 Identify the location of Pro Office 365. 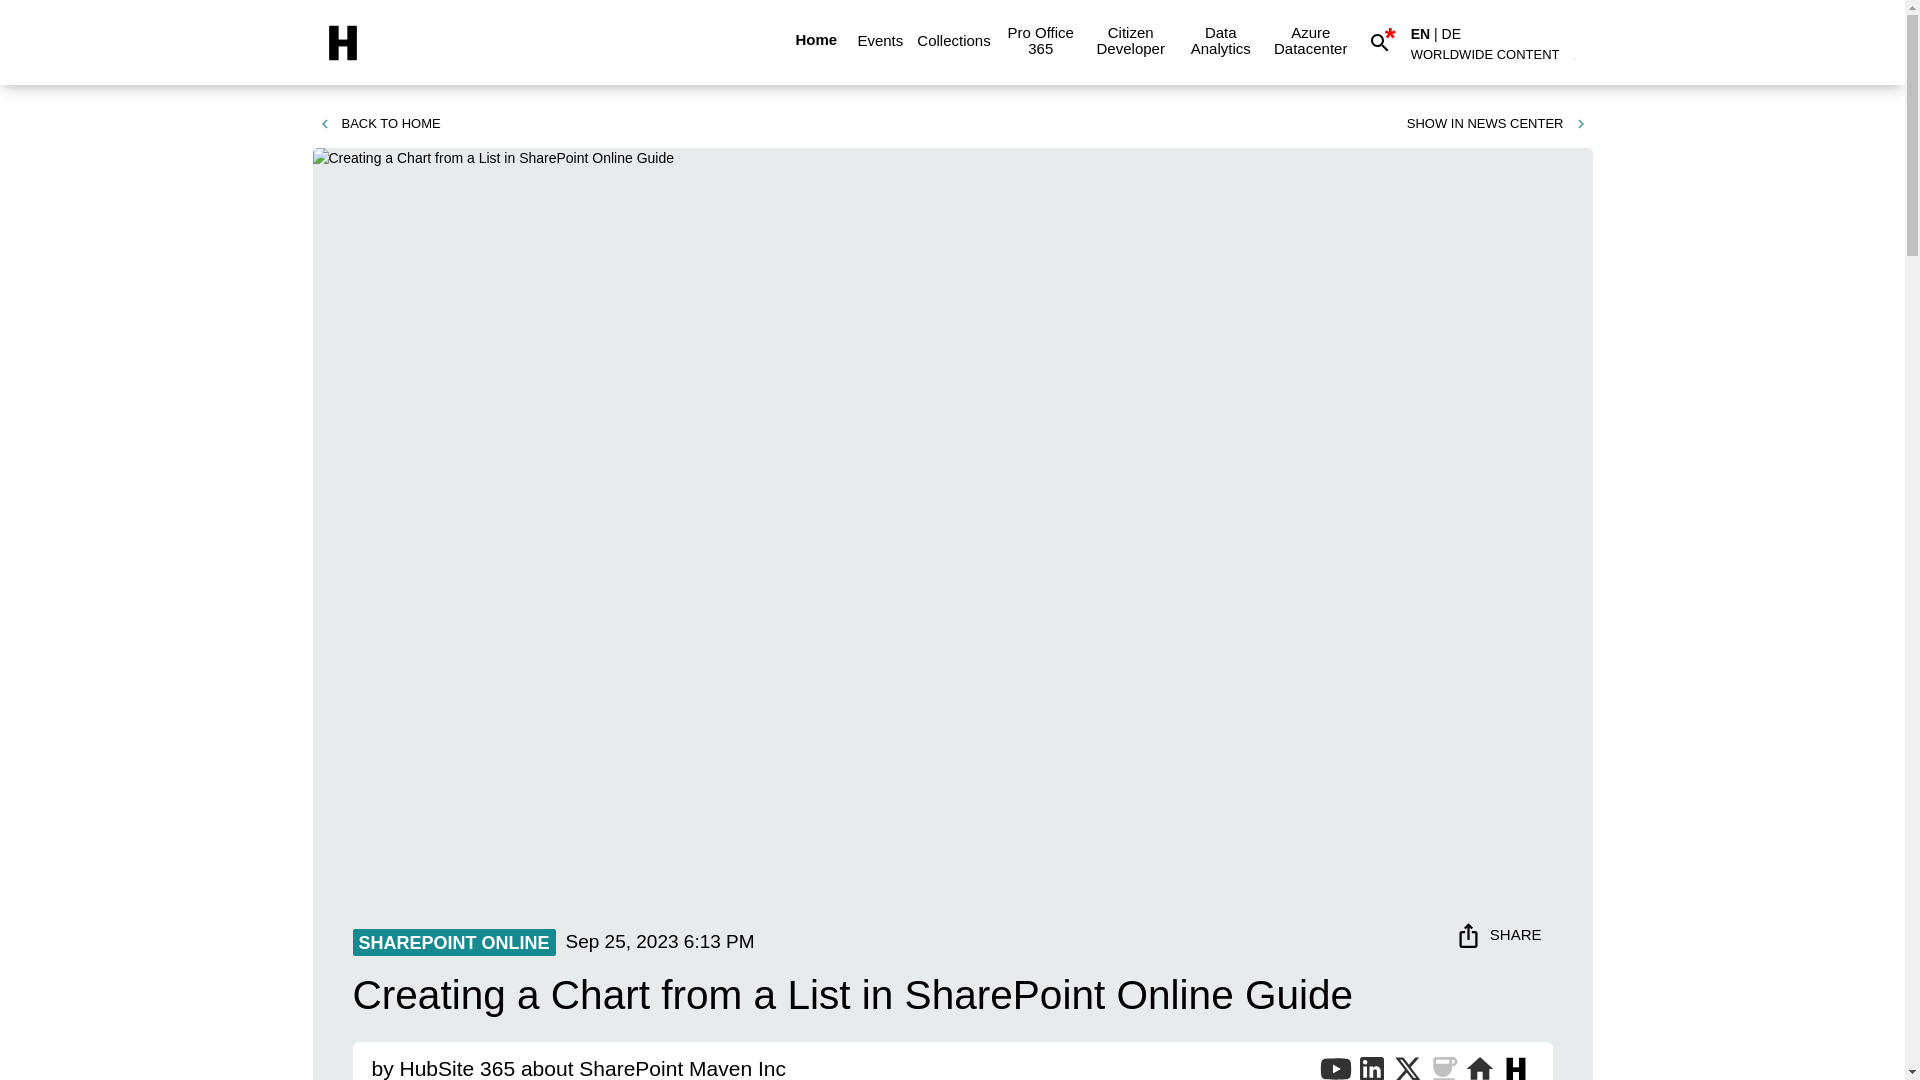
(1041, 40).